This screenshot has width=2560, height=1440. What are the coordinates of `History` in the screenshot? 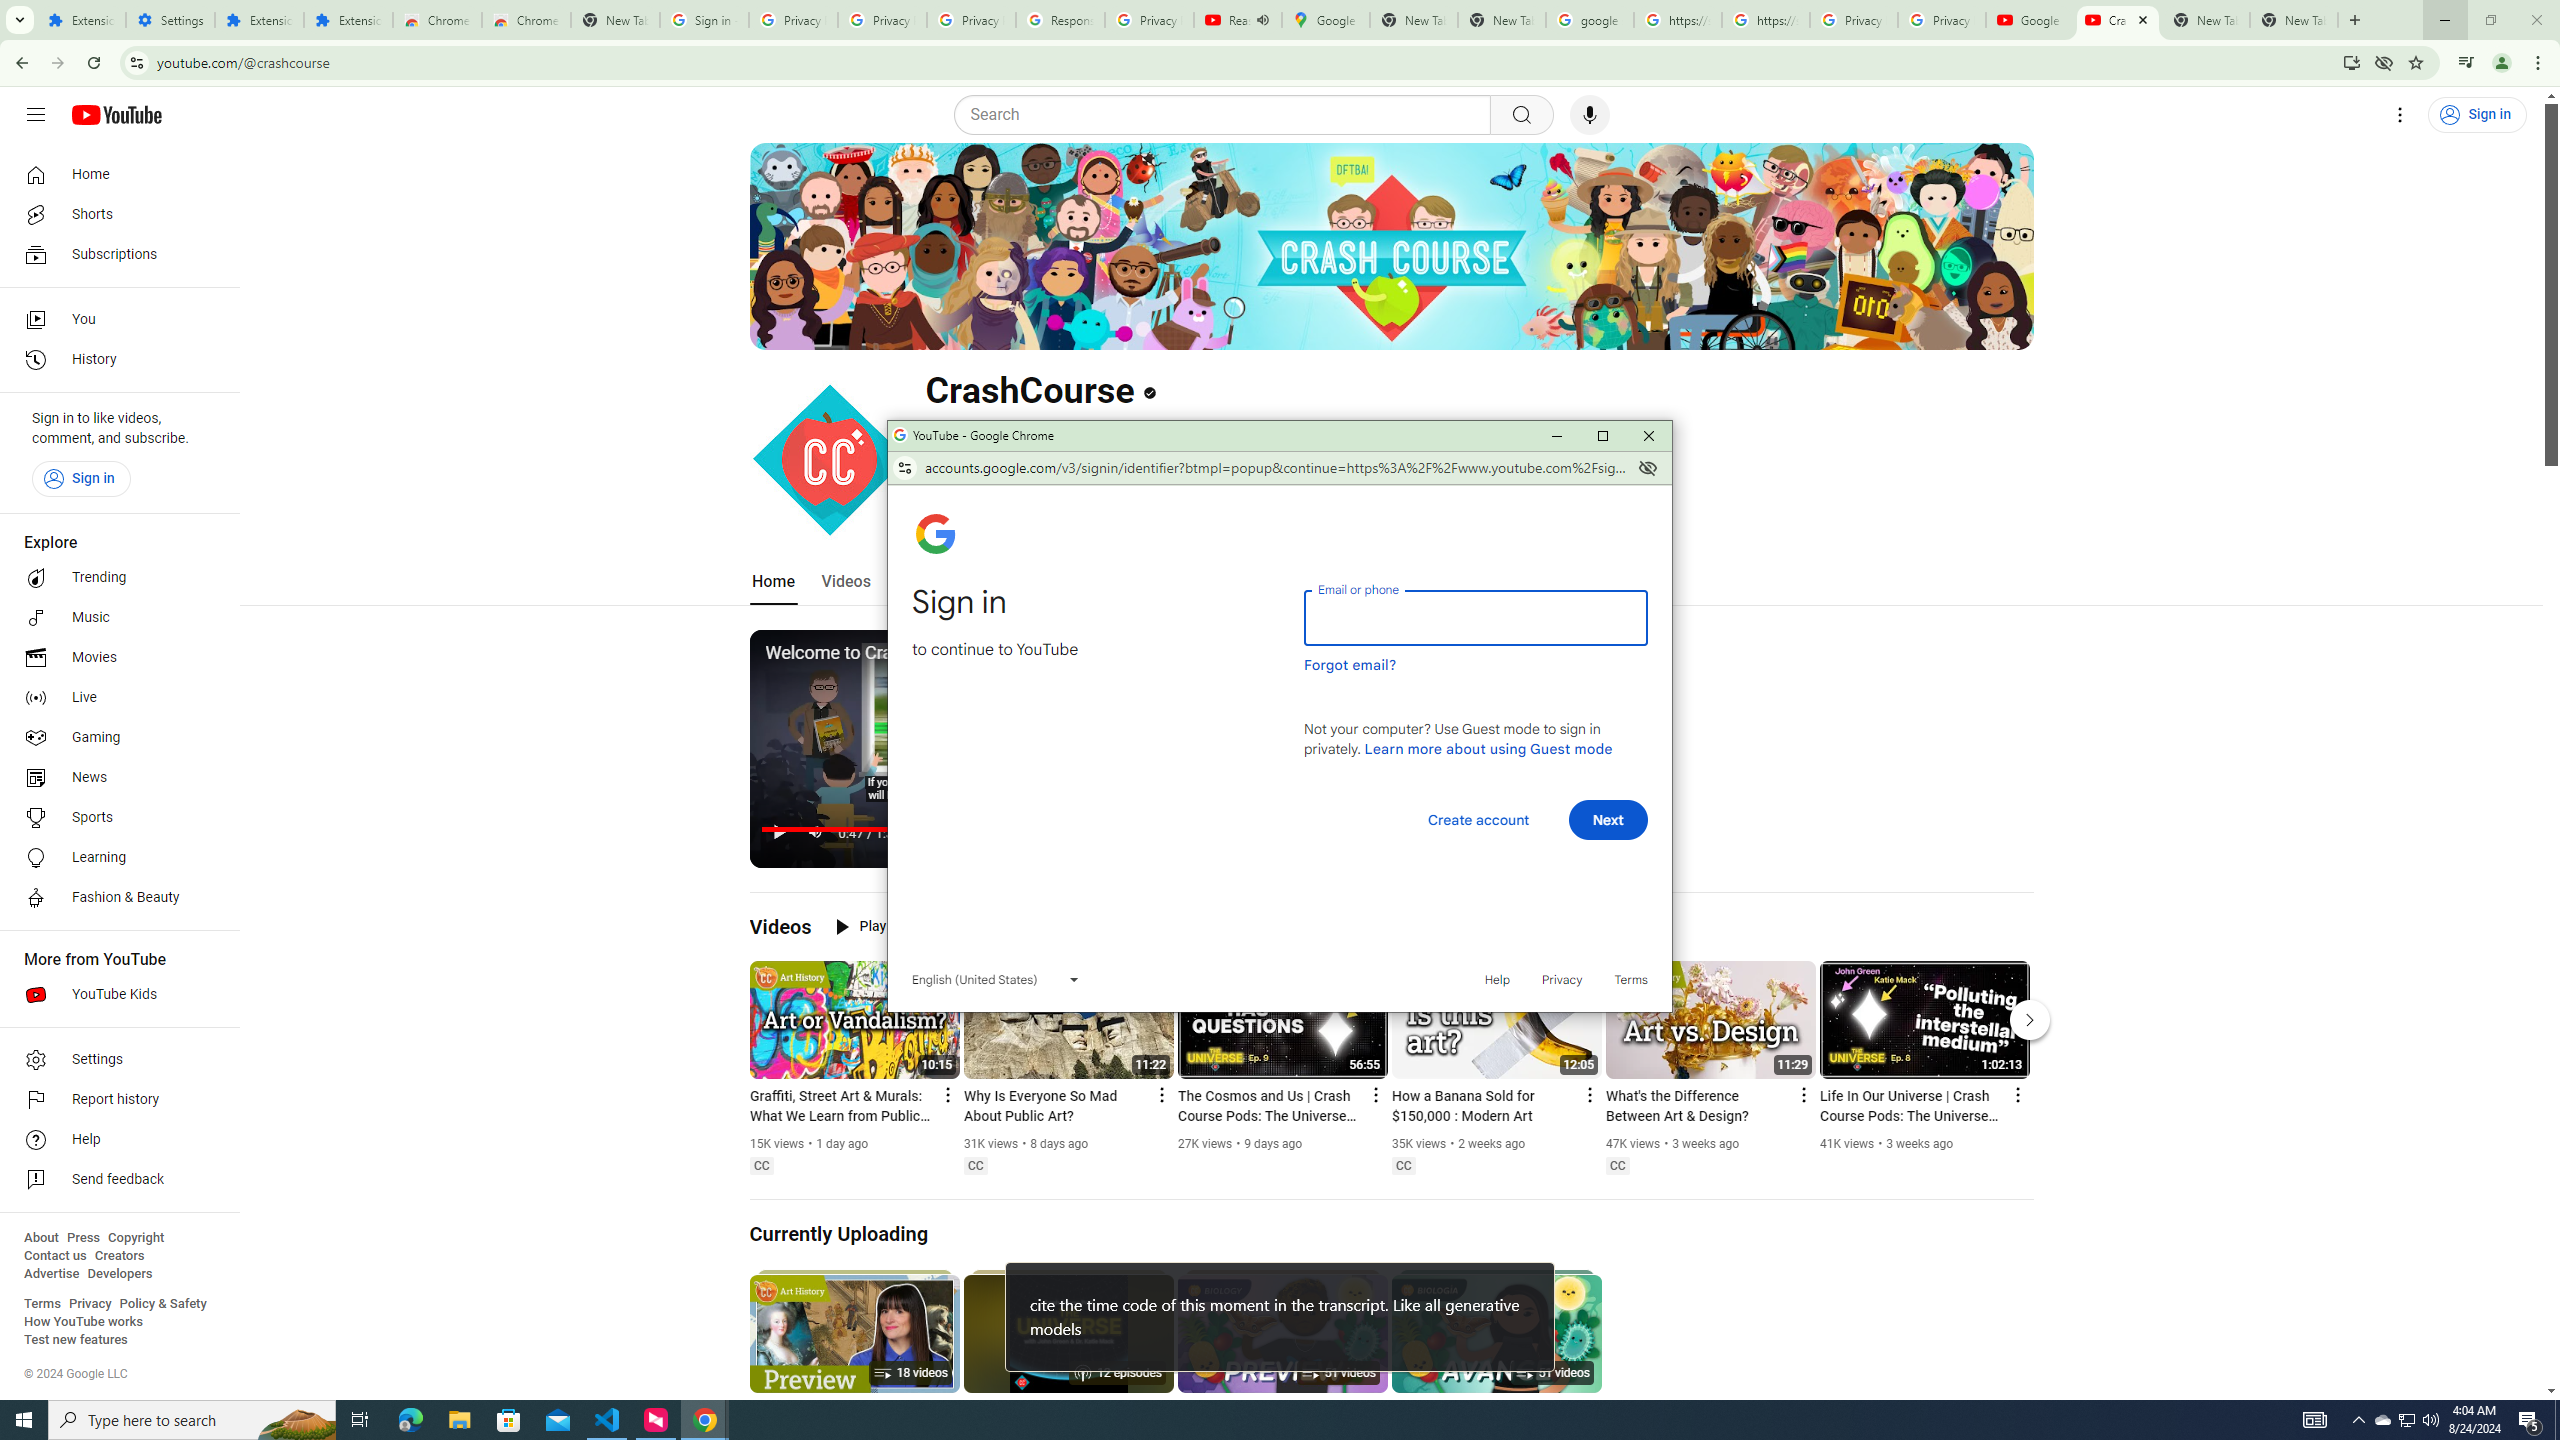 It's located at (114, 360).